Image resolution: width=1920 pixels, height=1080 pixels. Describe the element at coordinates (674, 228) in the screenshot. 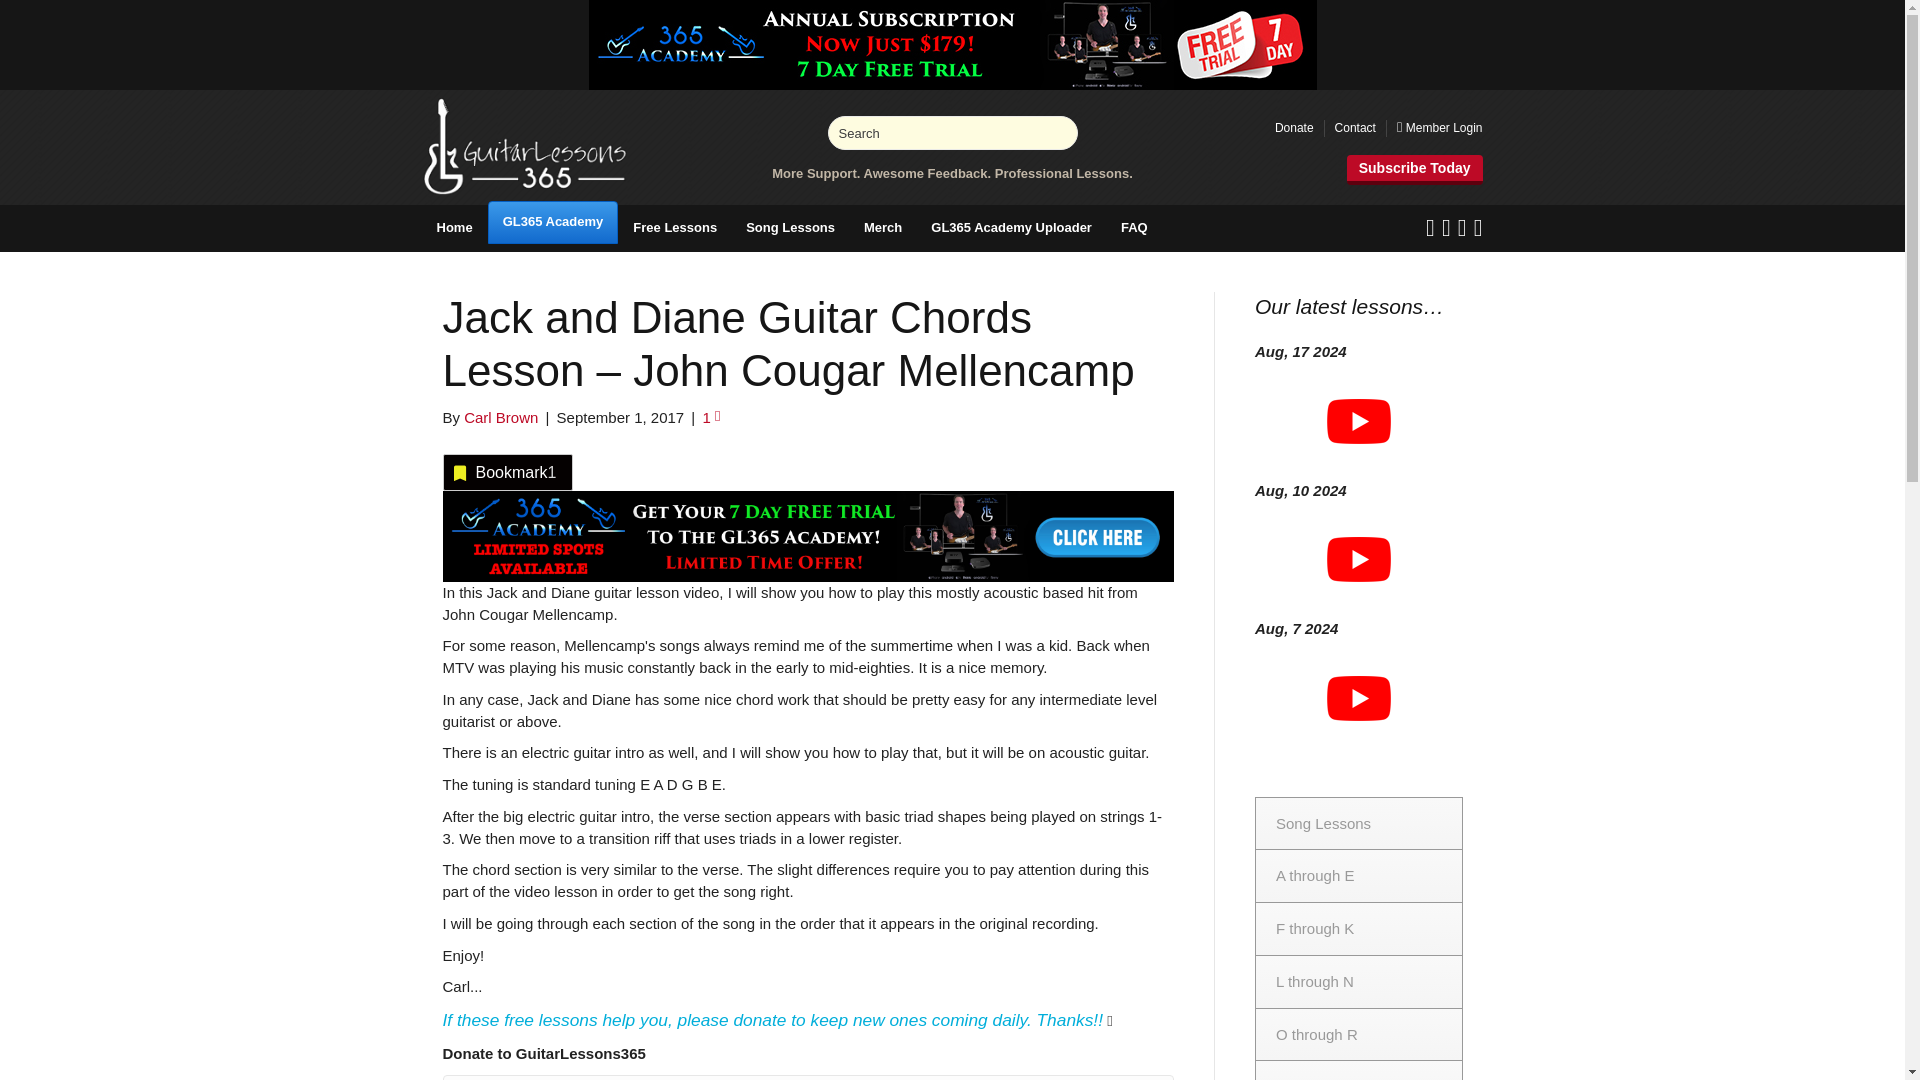

I see `Free Lessons` at that location.